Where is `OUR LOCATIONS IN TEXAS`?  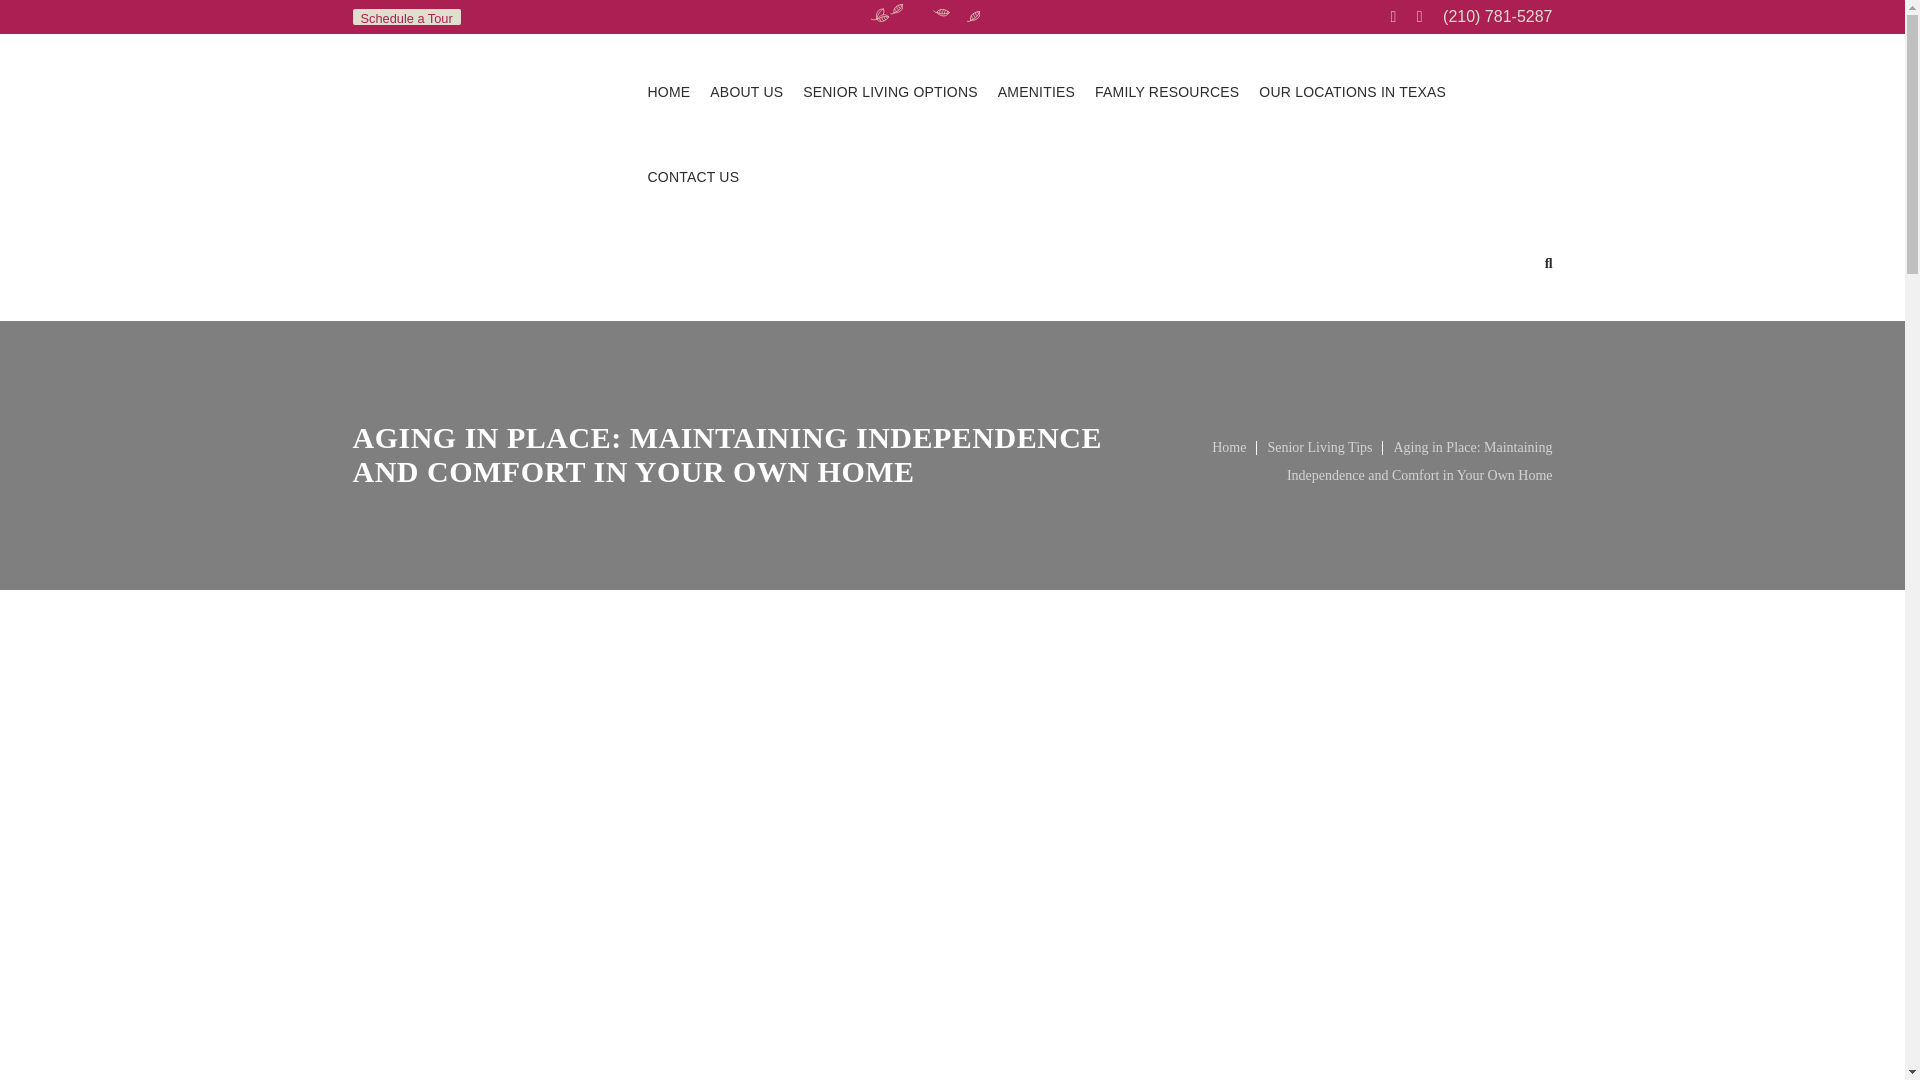 OUR LOCATIONS IN TEXAS is located at coordinates (1352, 92).